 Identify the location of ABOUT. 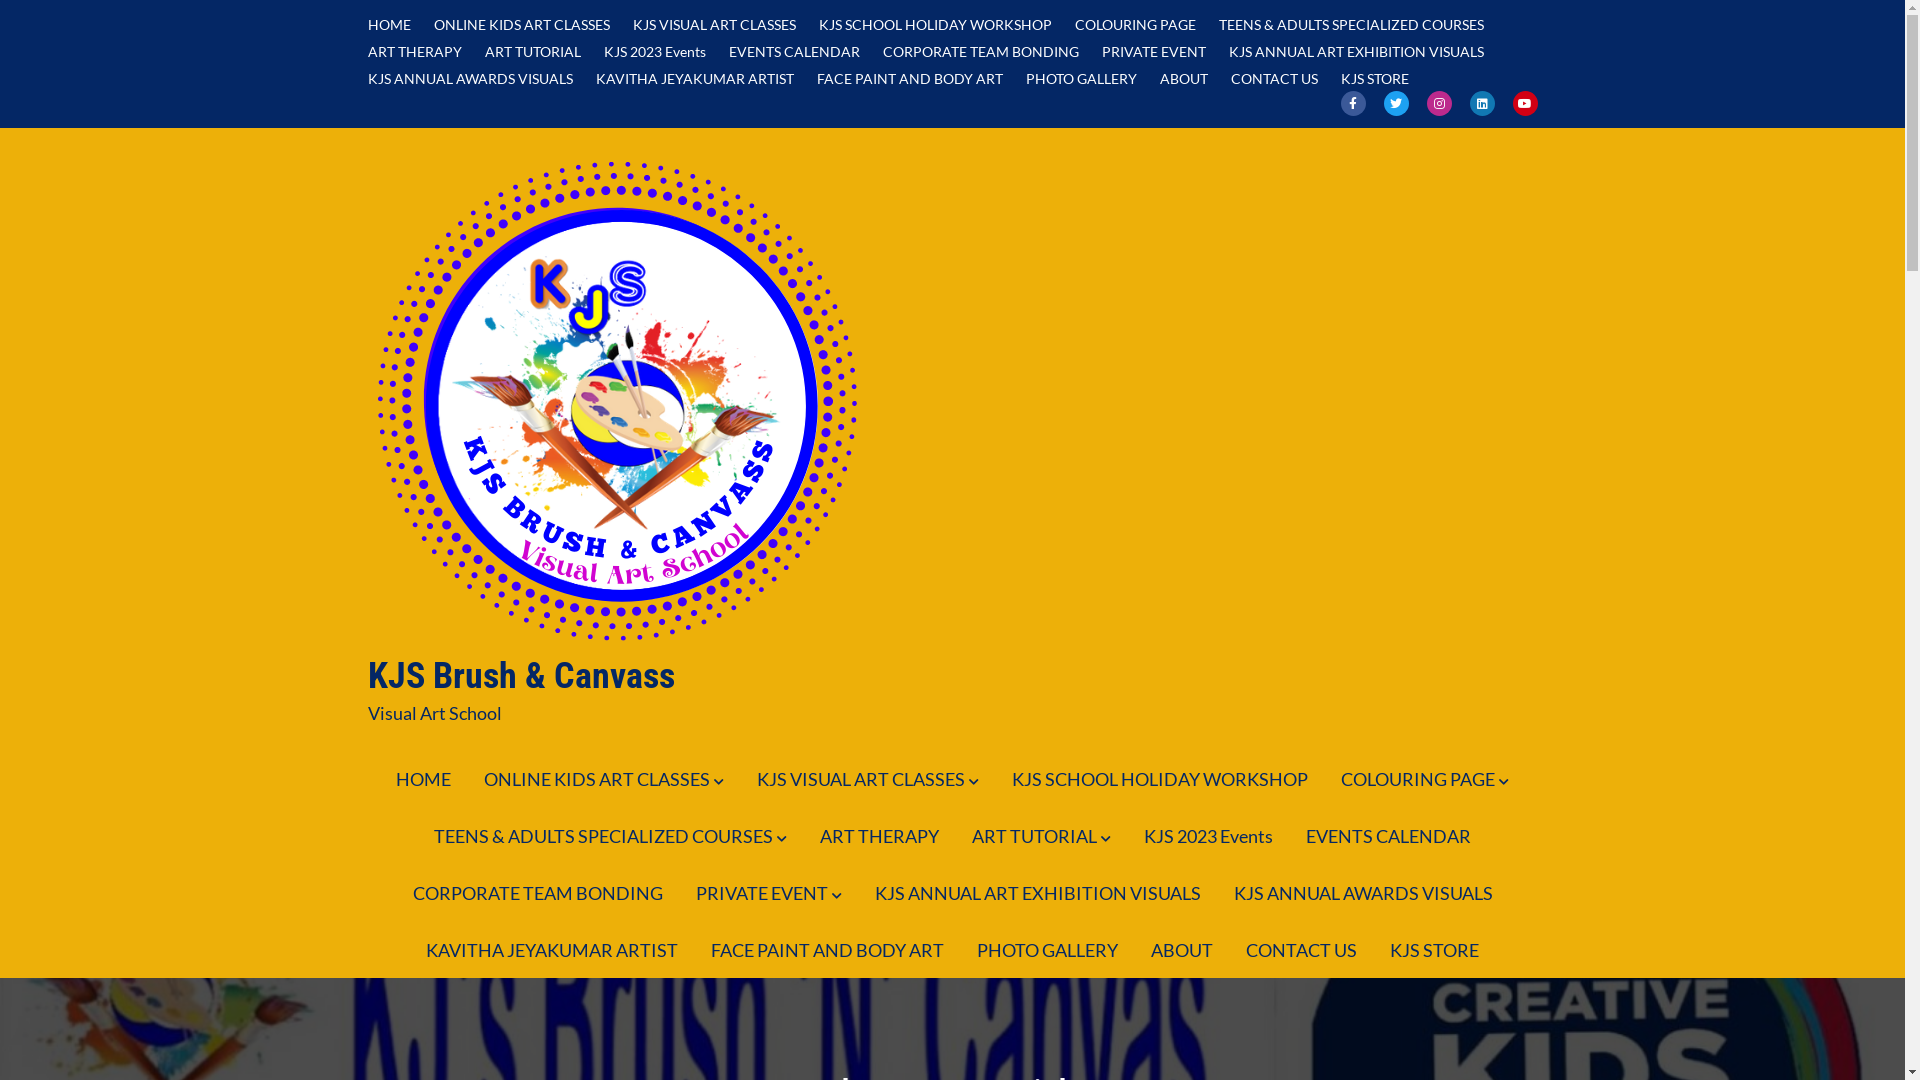
(1182, 950).